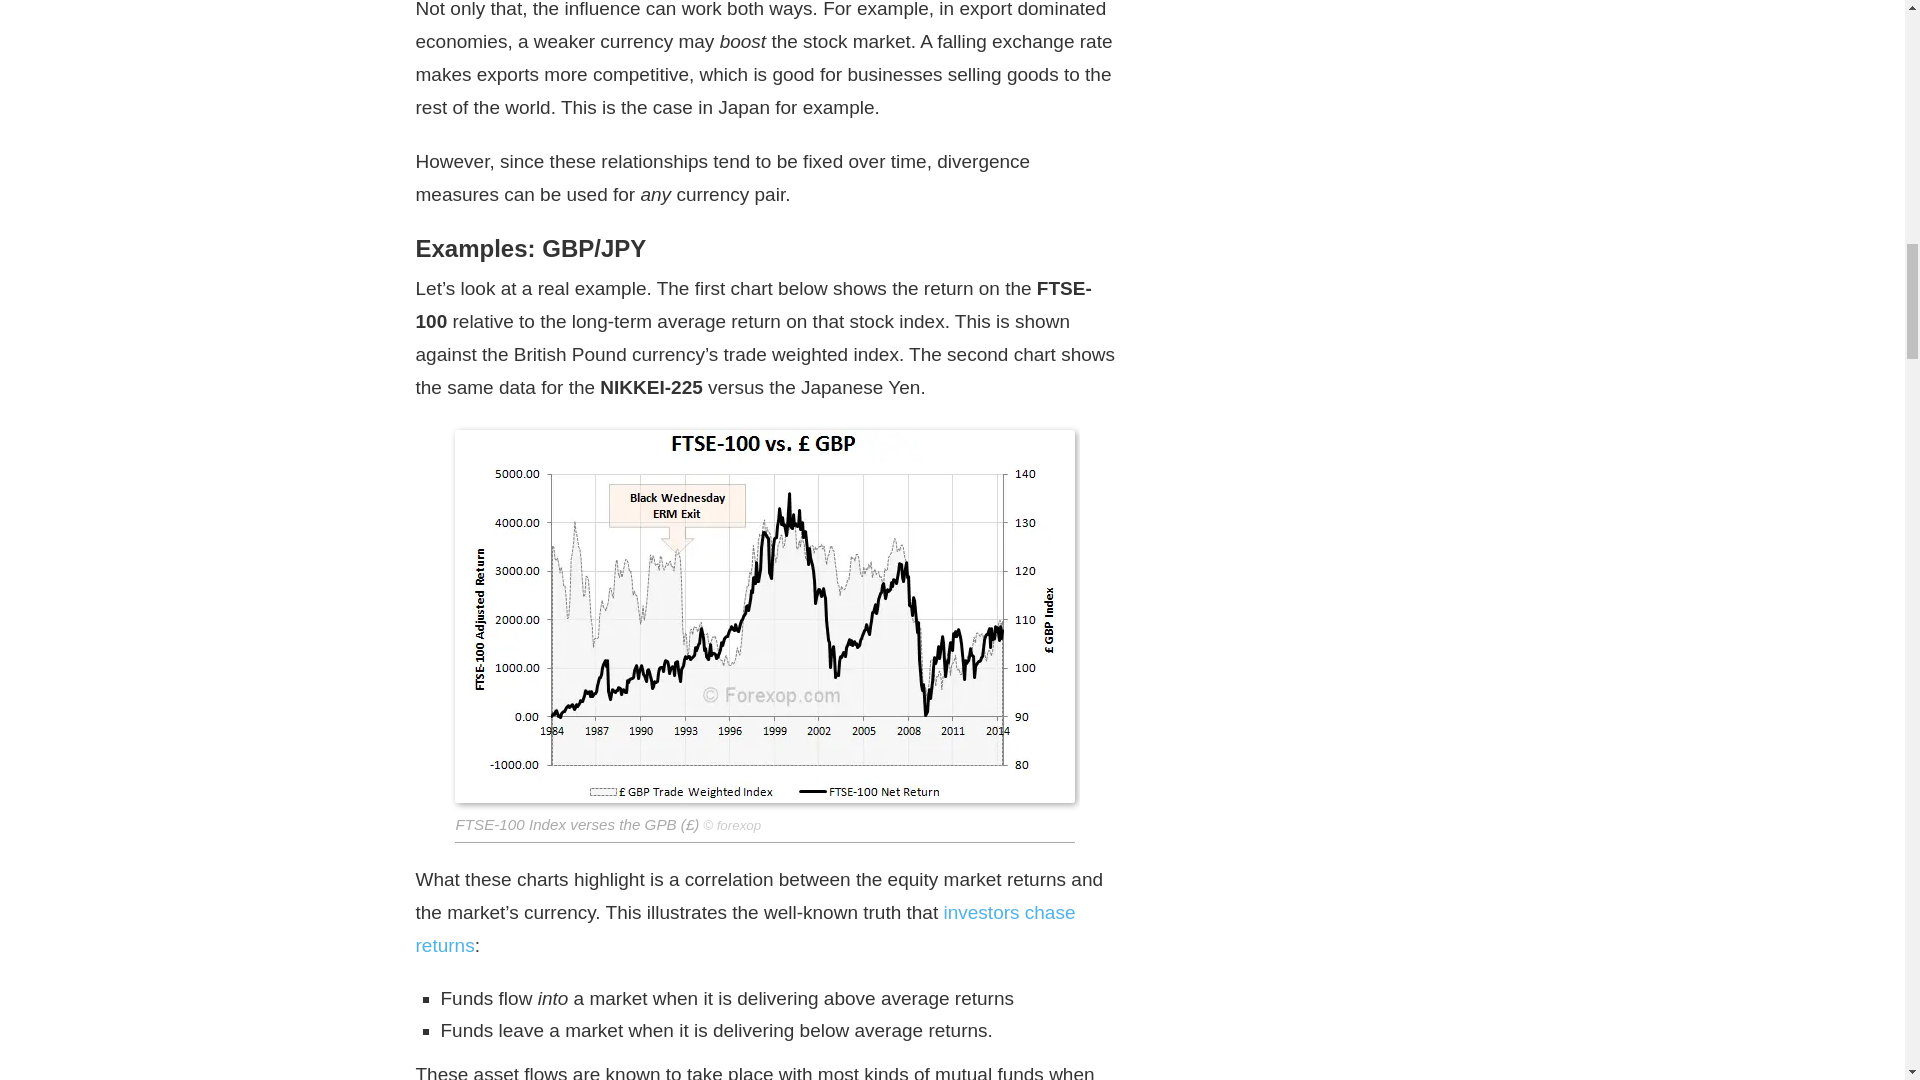  Describe the element at coordinates (738, 824) in the screenshot. I see `forexop` at that location.